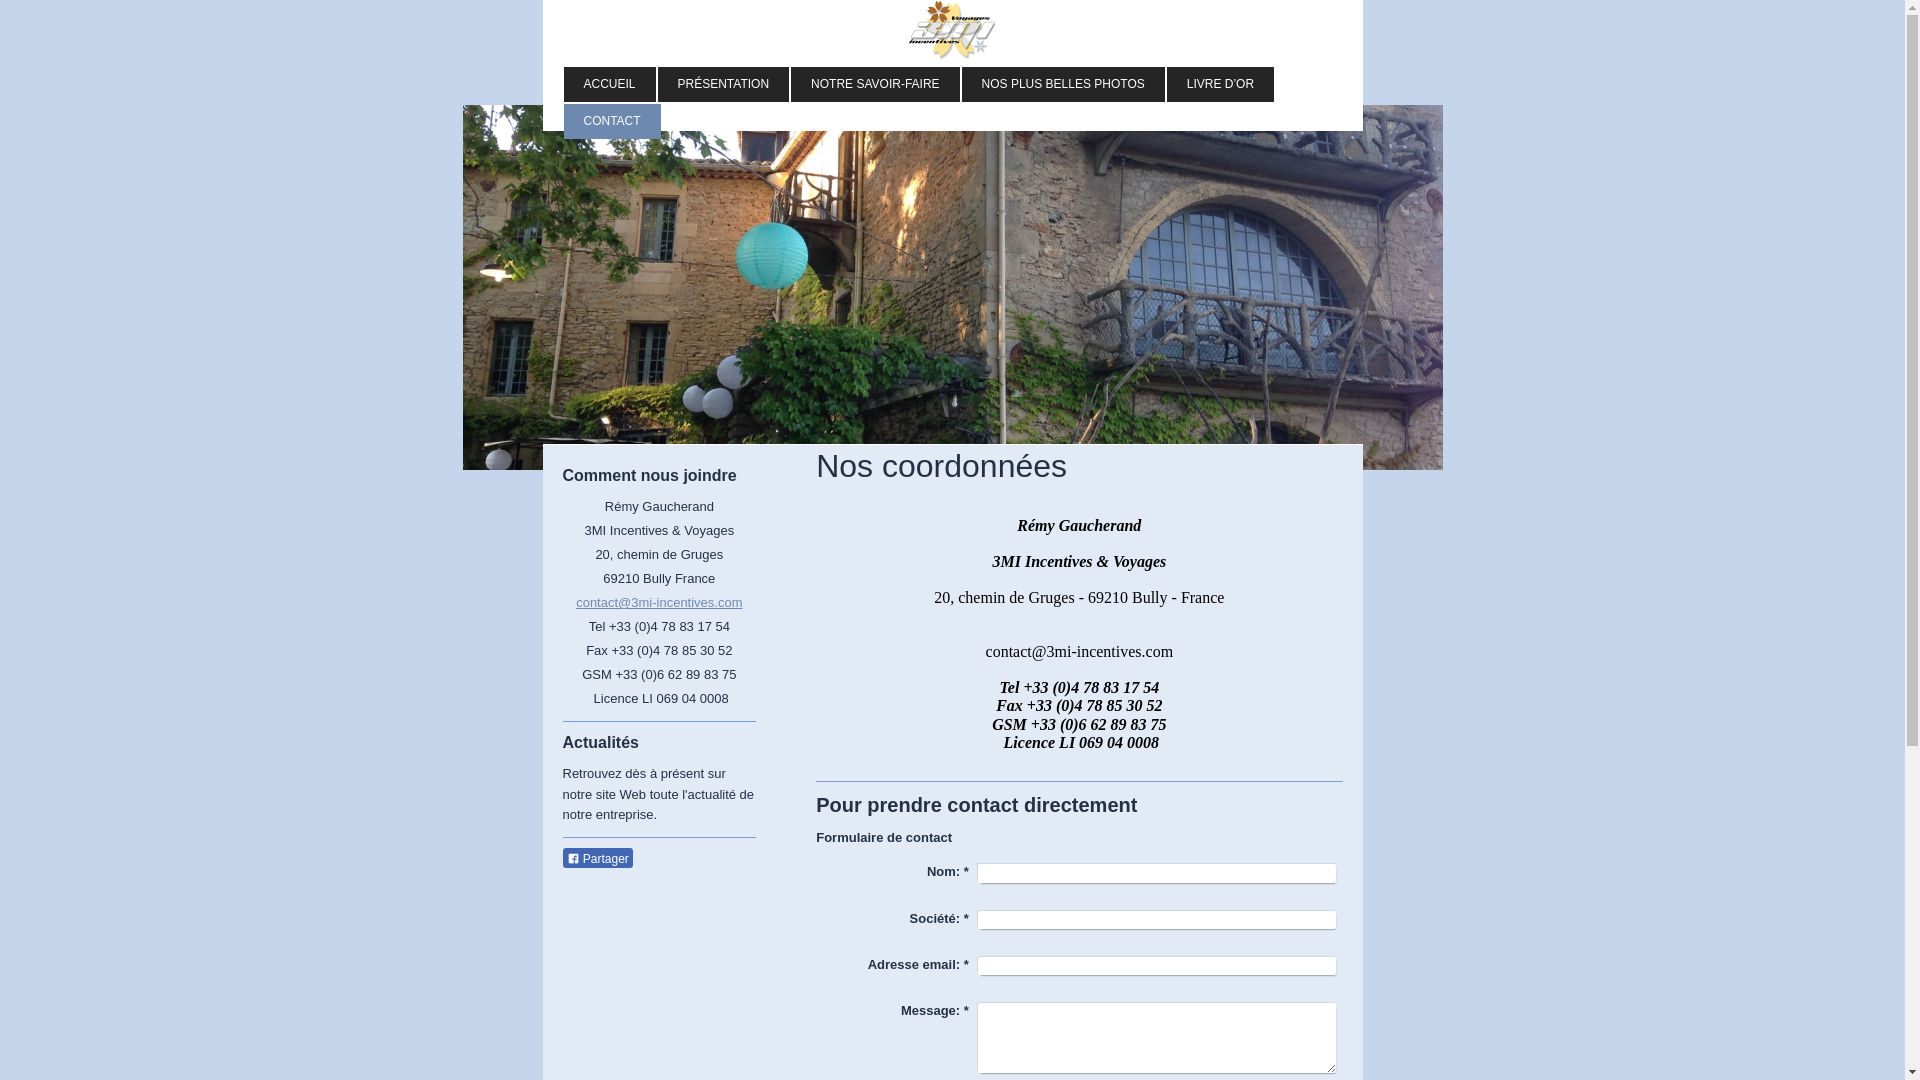 The height and width of the screenshot is (1080, 1920). What do you see at coordinates (659, 602) in the screenshot?
I see `contact@3mi-incentives.com` at bounding box center [659, 602].